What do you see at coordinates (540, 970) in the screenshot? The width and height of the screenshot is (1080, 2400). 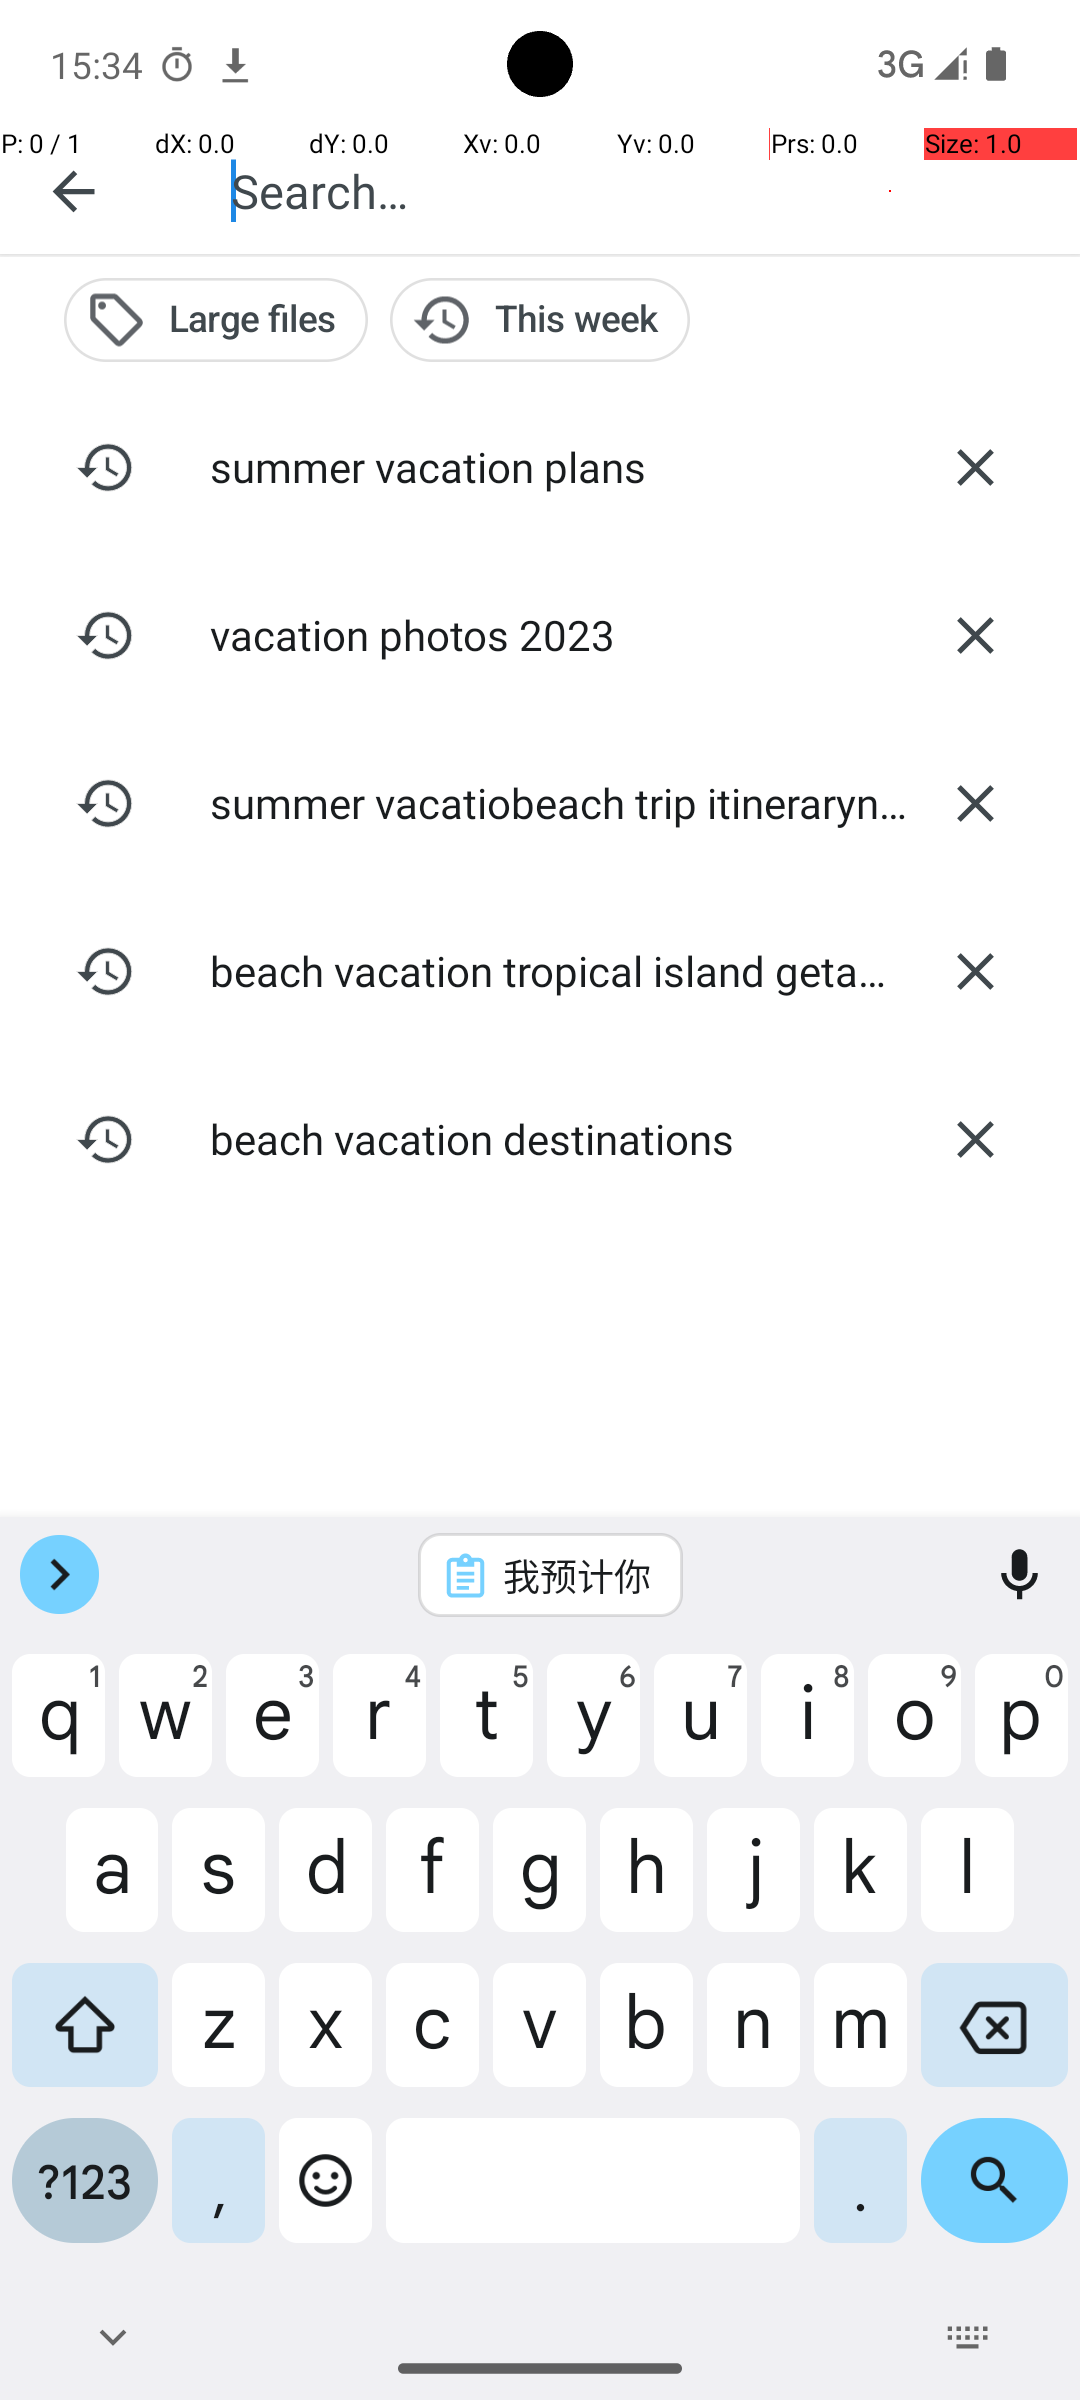 I see `beach vacation tropical island getawaysdestinations` at bounding box center [540, 970].